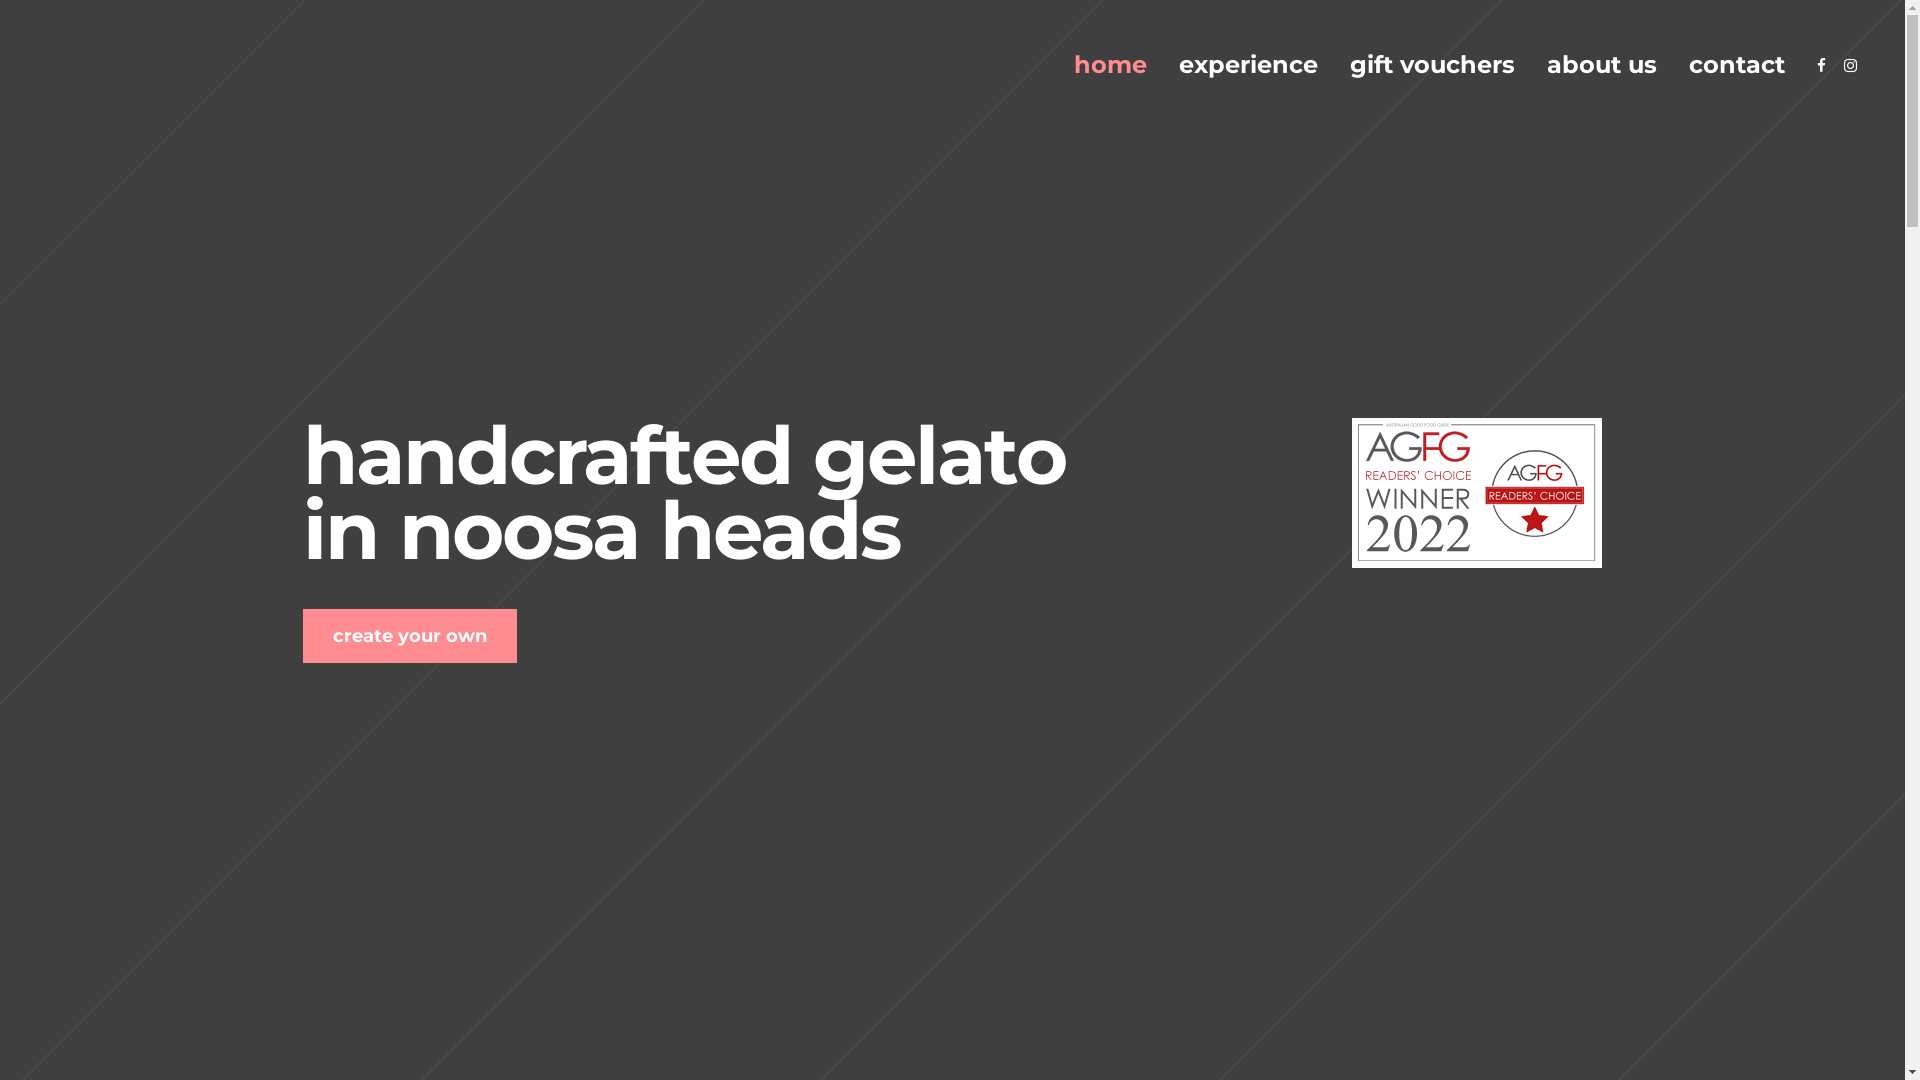 This screenshot has width=1920, height=1080. I want to click on home, so click(1110, 65).